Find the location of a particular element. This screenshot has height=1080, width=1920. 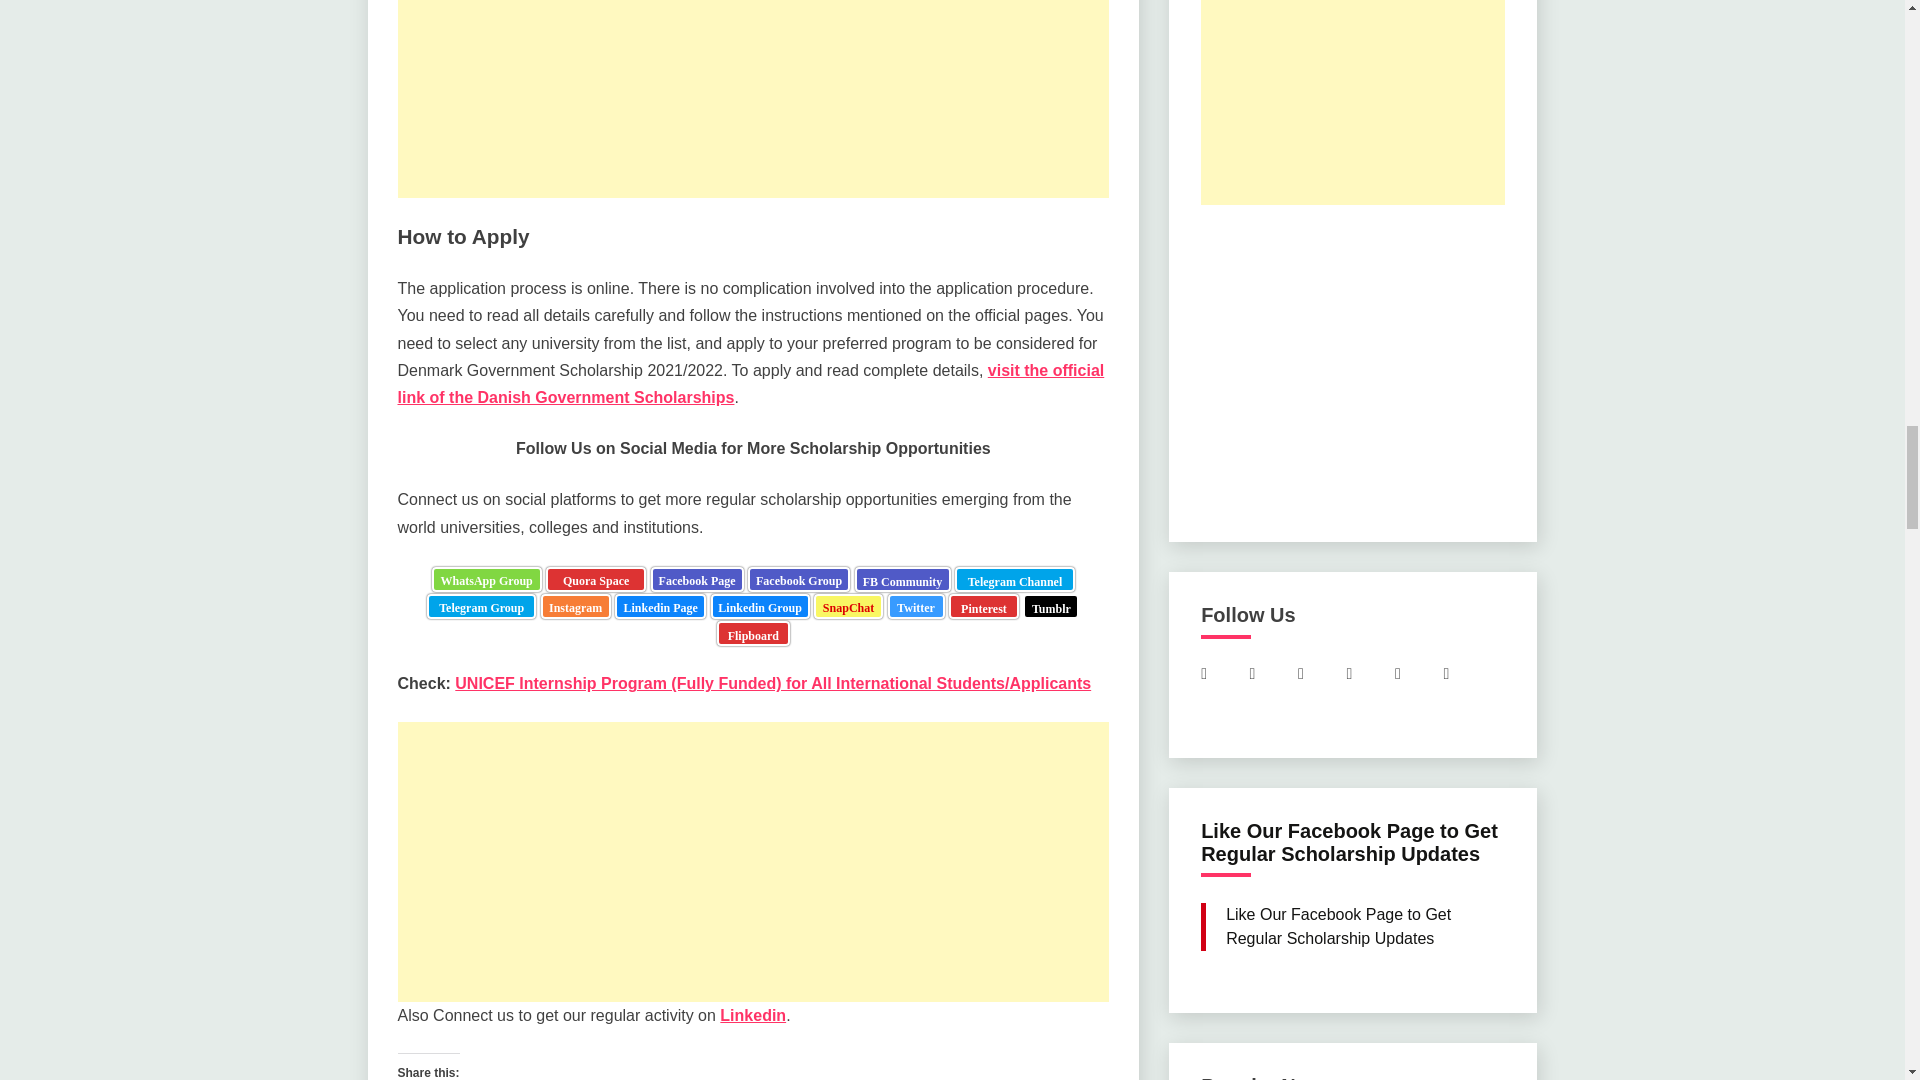

Join Us on Pinterest is located at coordinates (984, 606).